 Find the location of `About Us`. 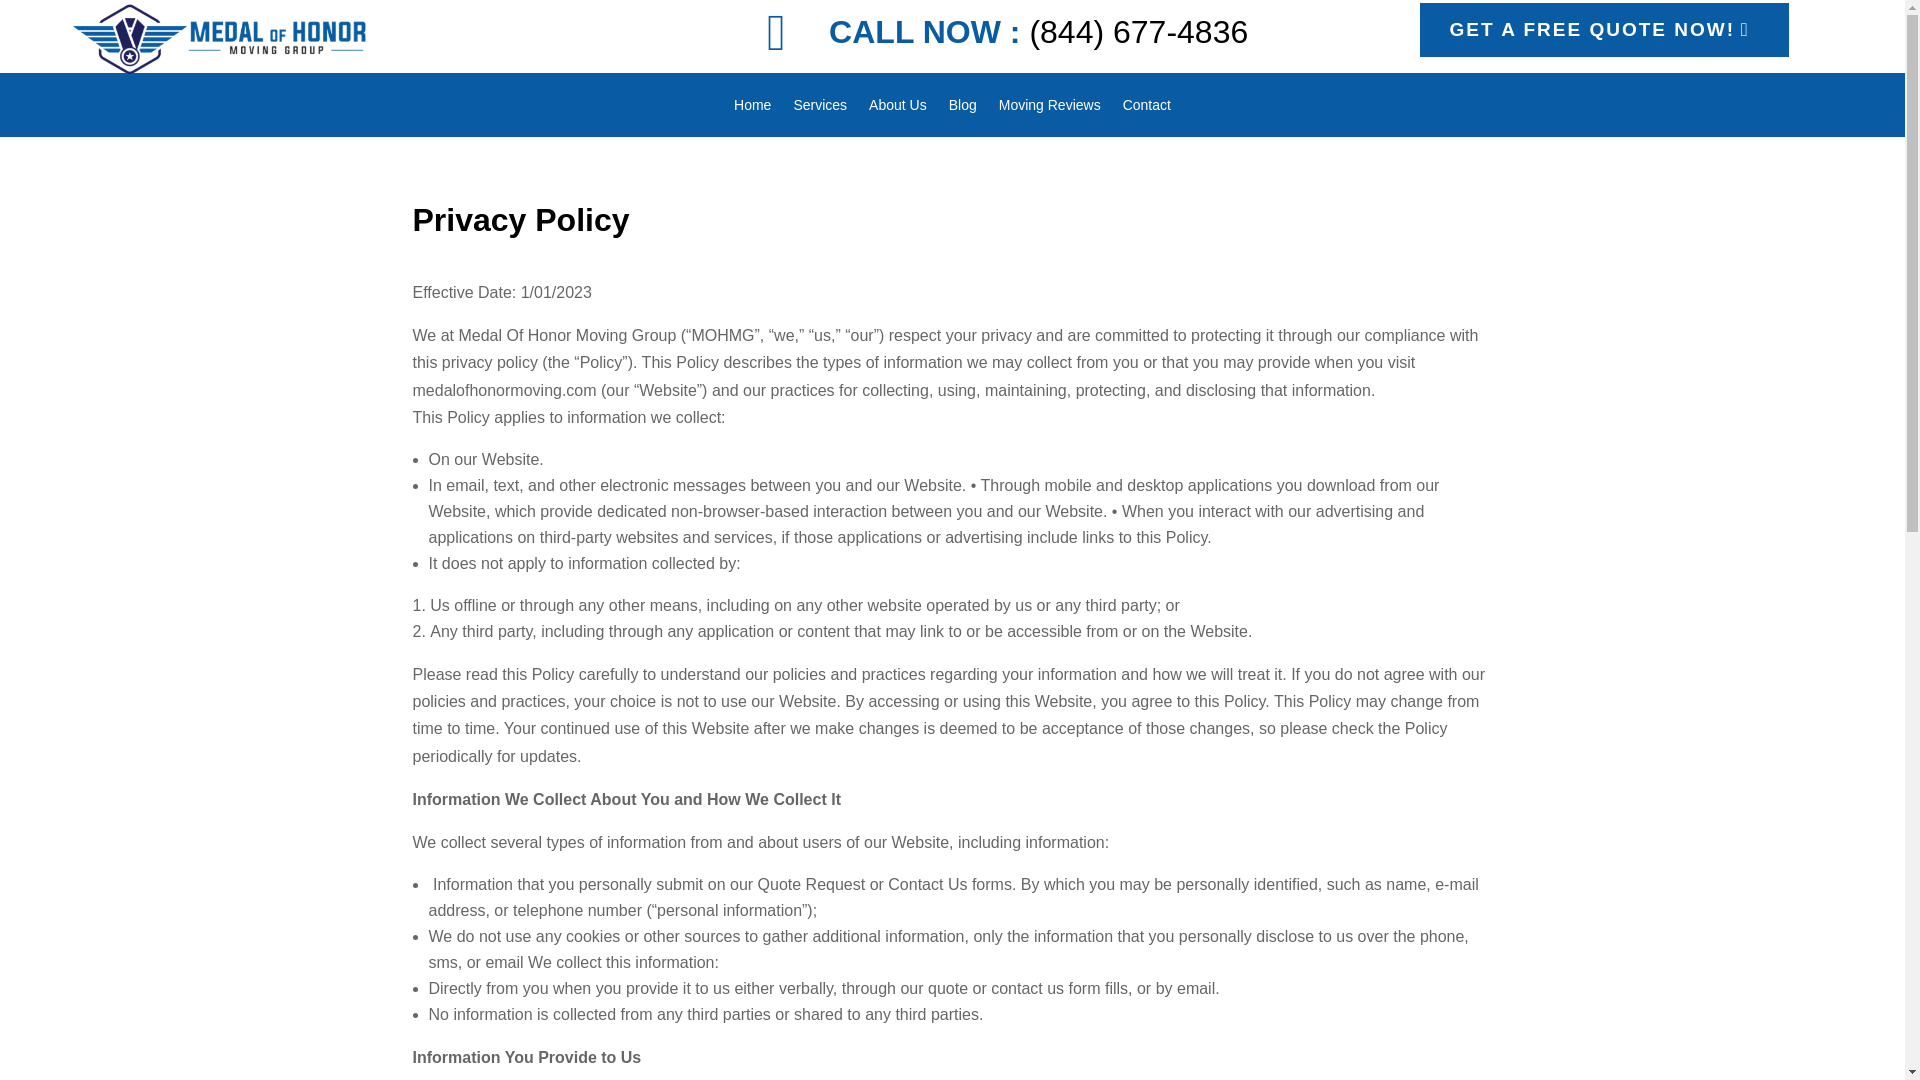

About Us is located at coordinates (898, 108).